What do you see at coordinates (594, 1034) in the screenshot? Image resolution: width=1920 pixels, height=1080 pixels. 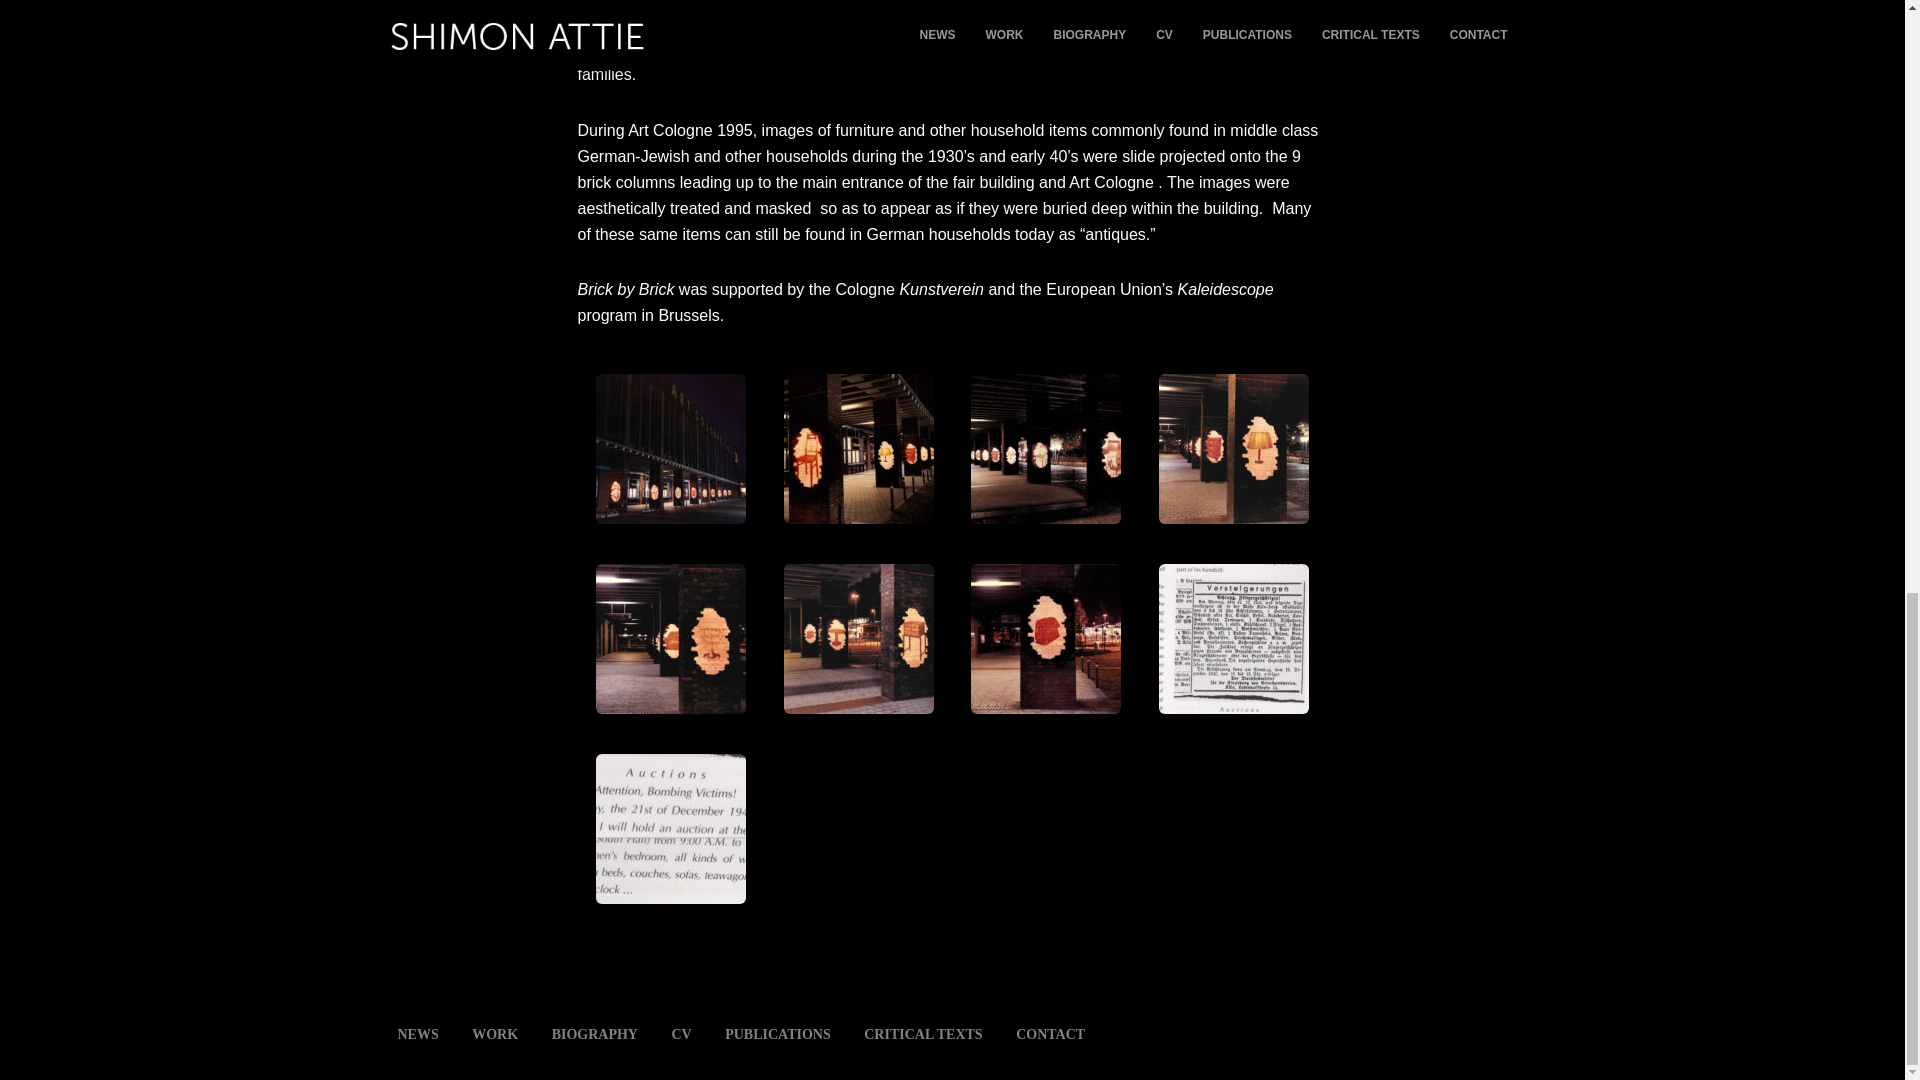 I see `BIOGRAPHY` at bounding box center [594, 1034].